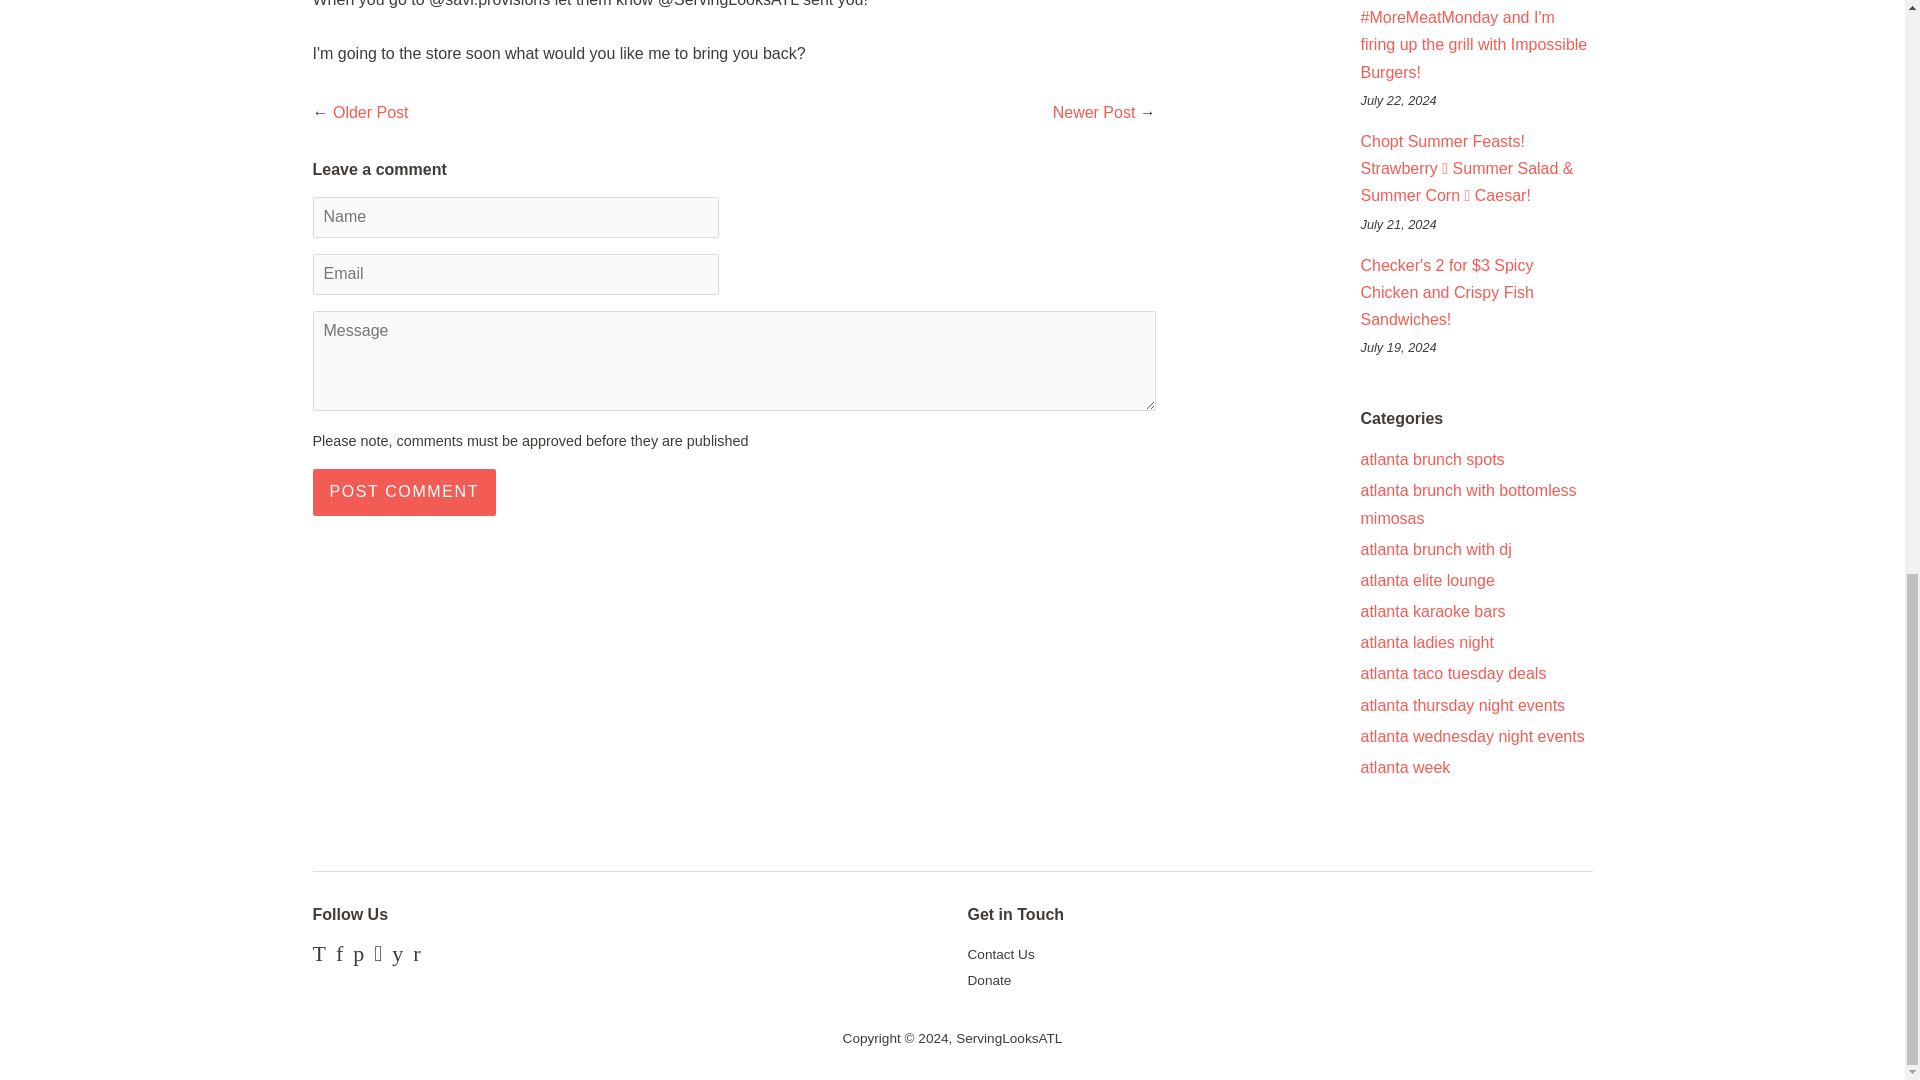  I want to click on Show articles tagged atlanta karaoke bars, so click(1432, 610).